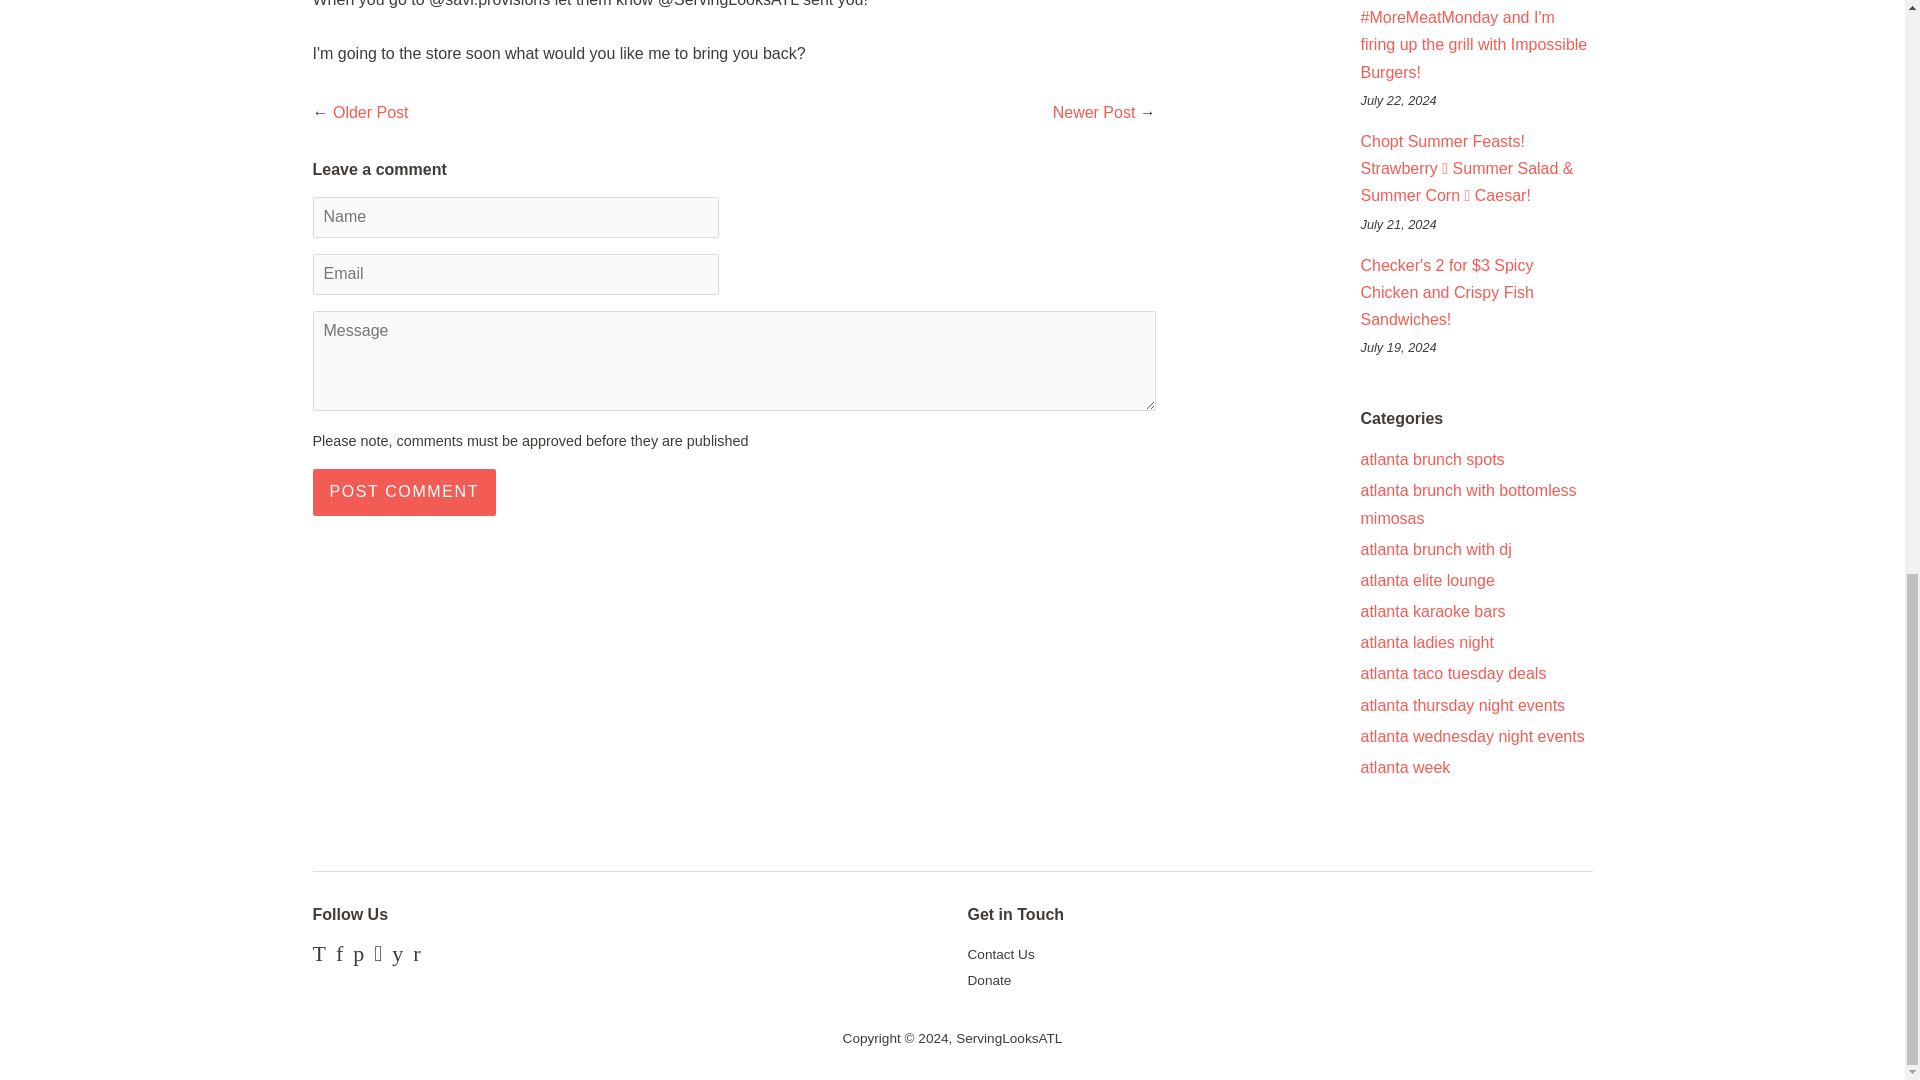  I want to click on Show articles tagged atlanta karaoke bars, so click(1432, 610).